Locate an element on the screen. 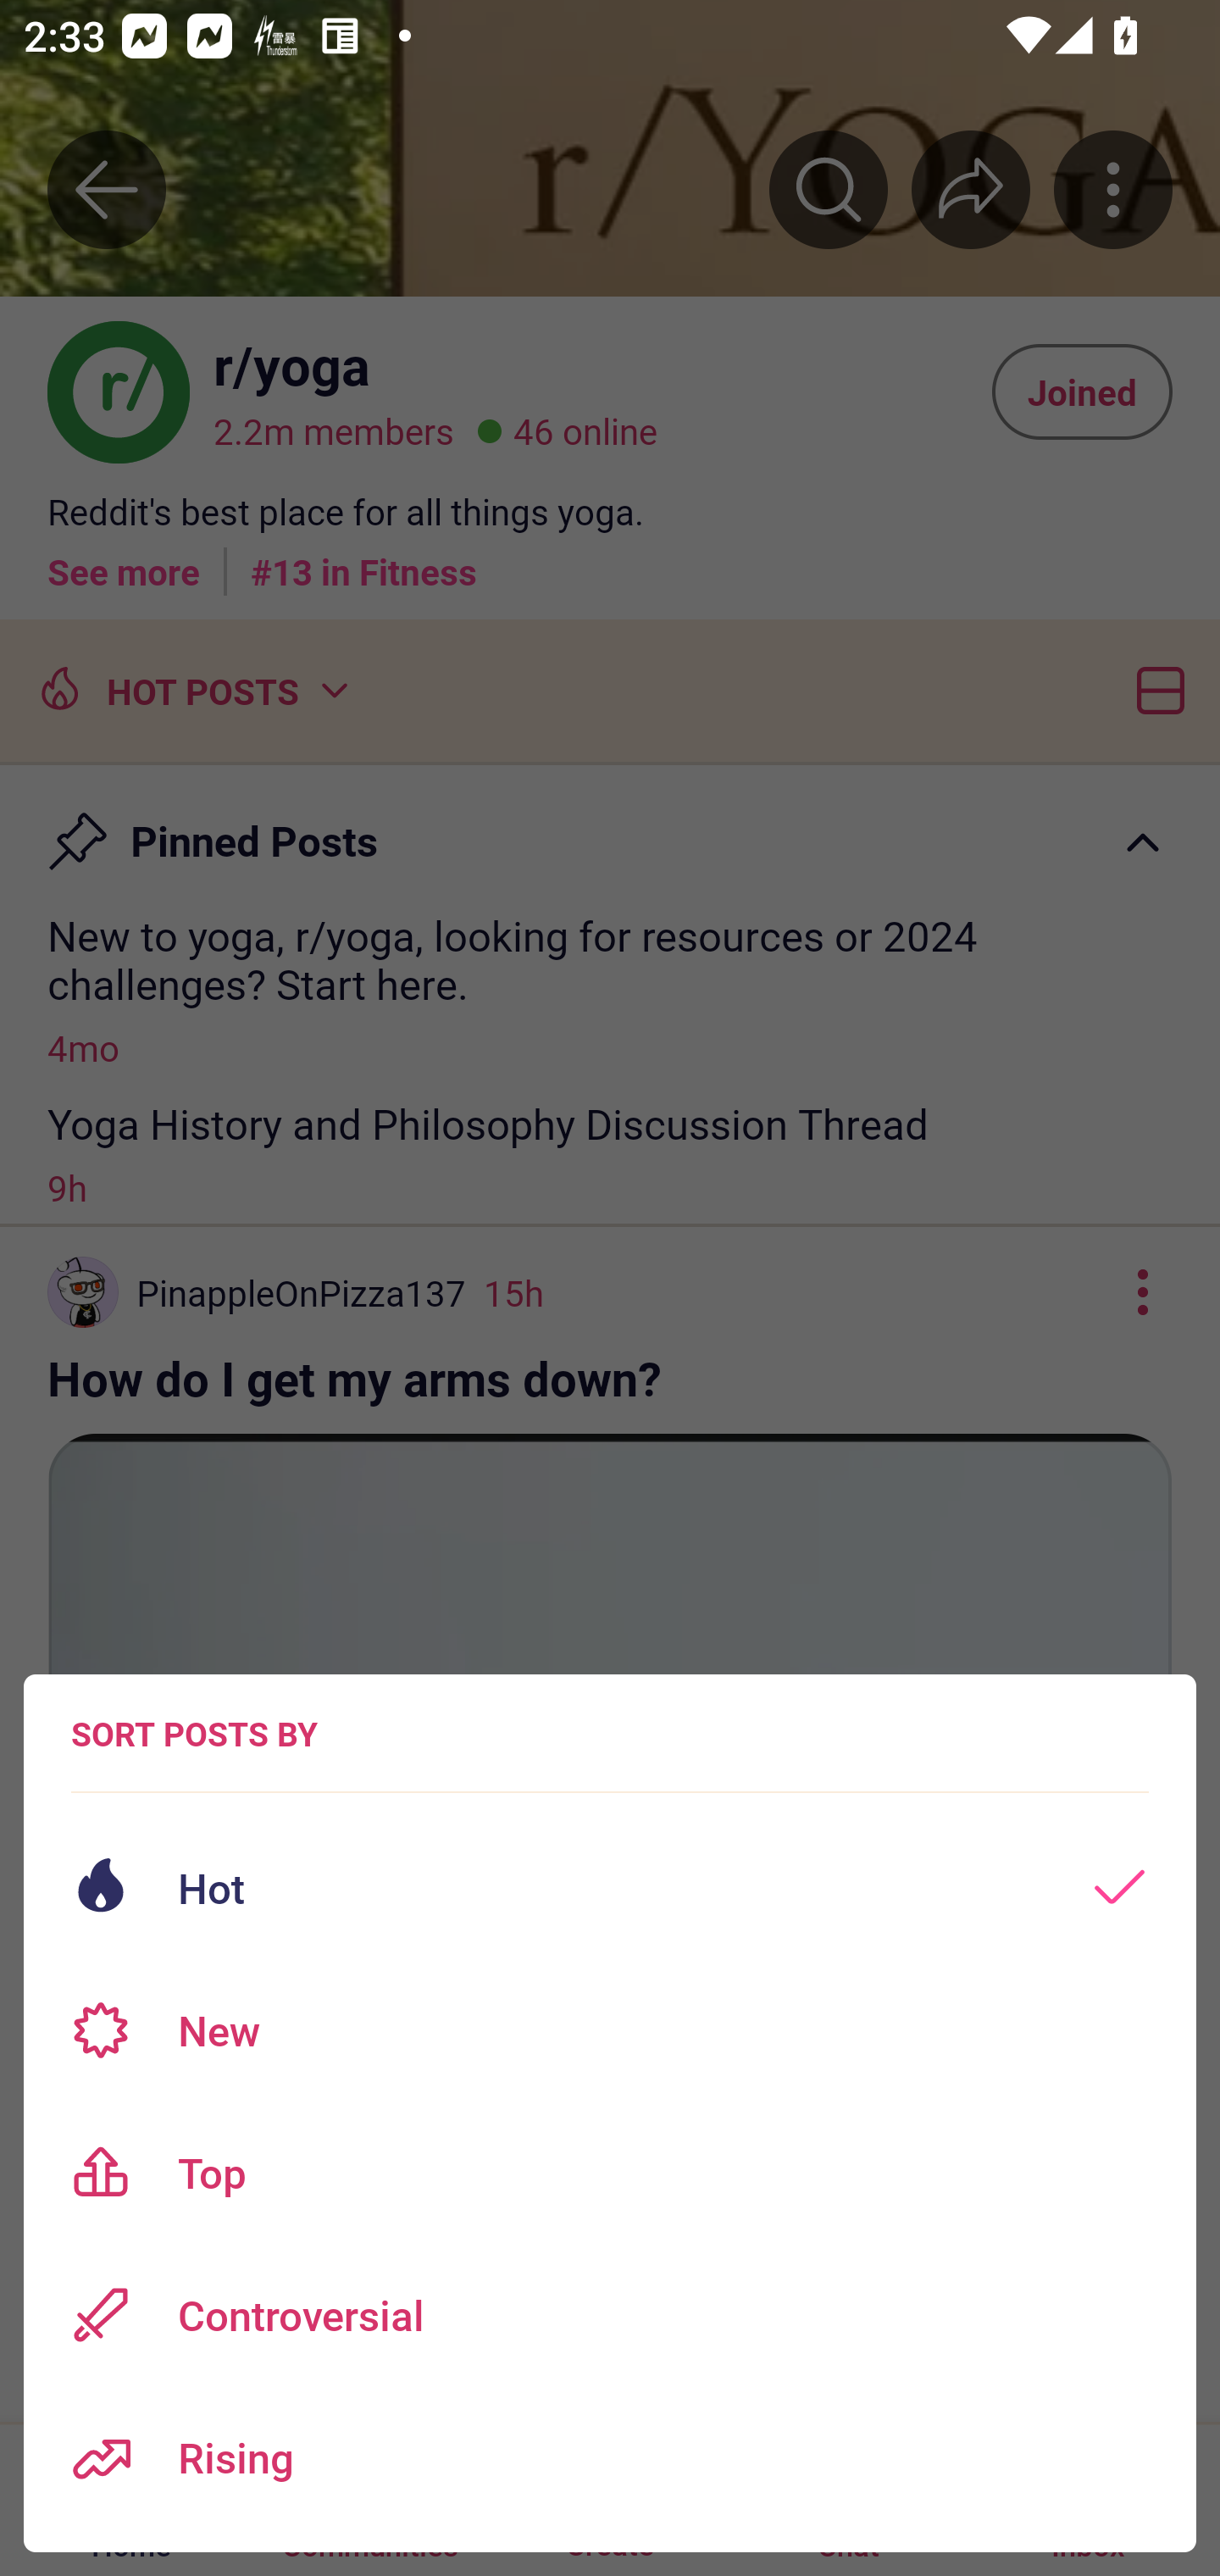 The width and height of the screenshot is (1220, 2576). Rising is located at coordinates (610, 2457).